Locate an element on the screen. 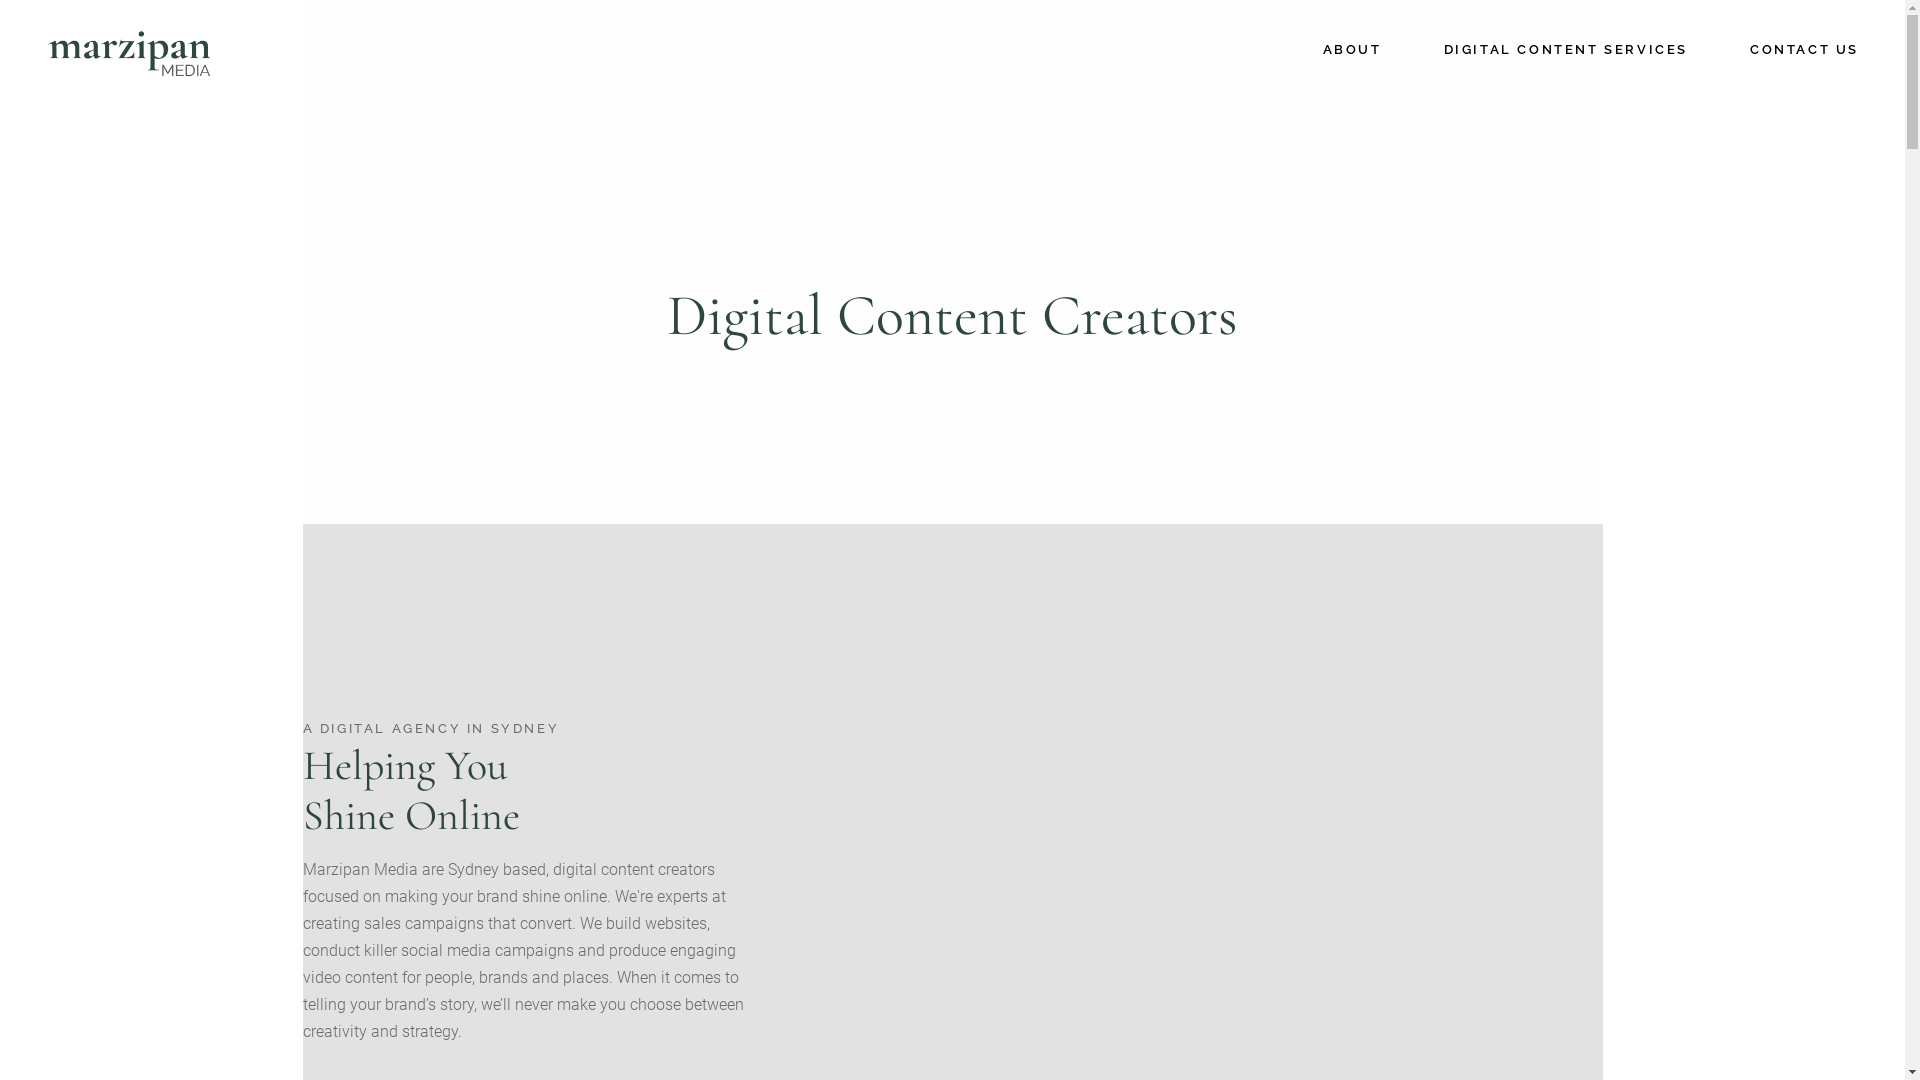  CONTACT US is located at coordinates (1804, 50).